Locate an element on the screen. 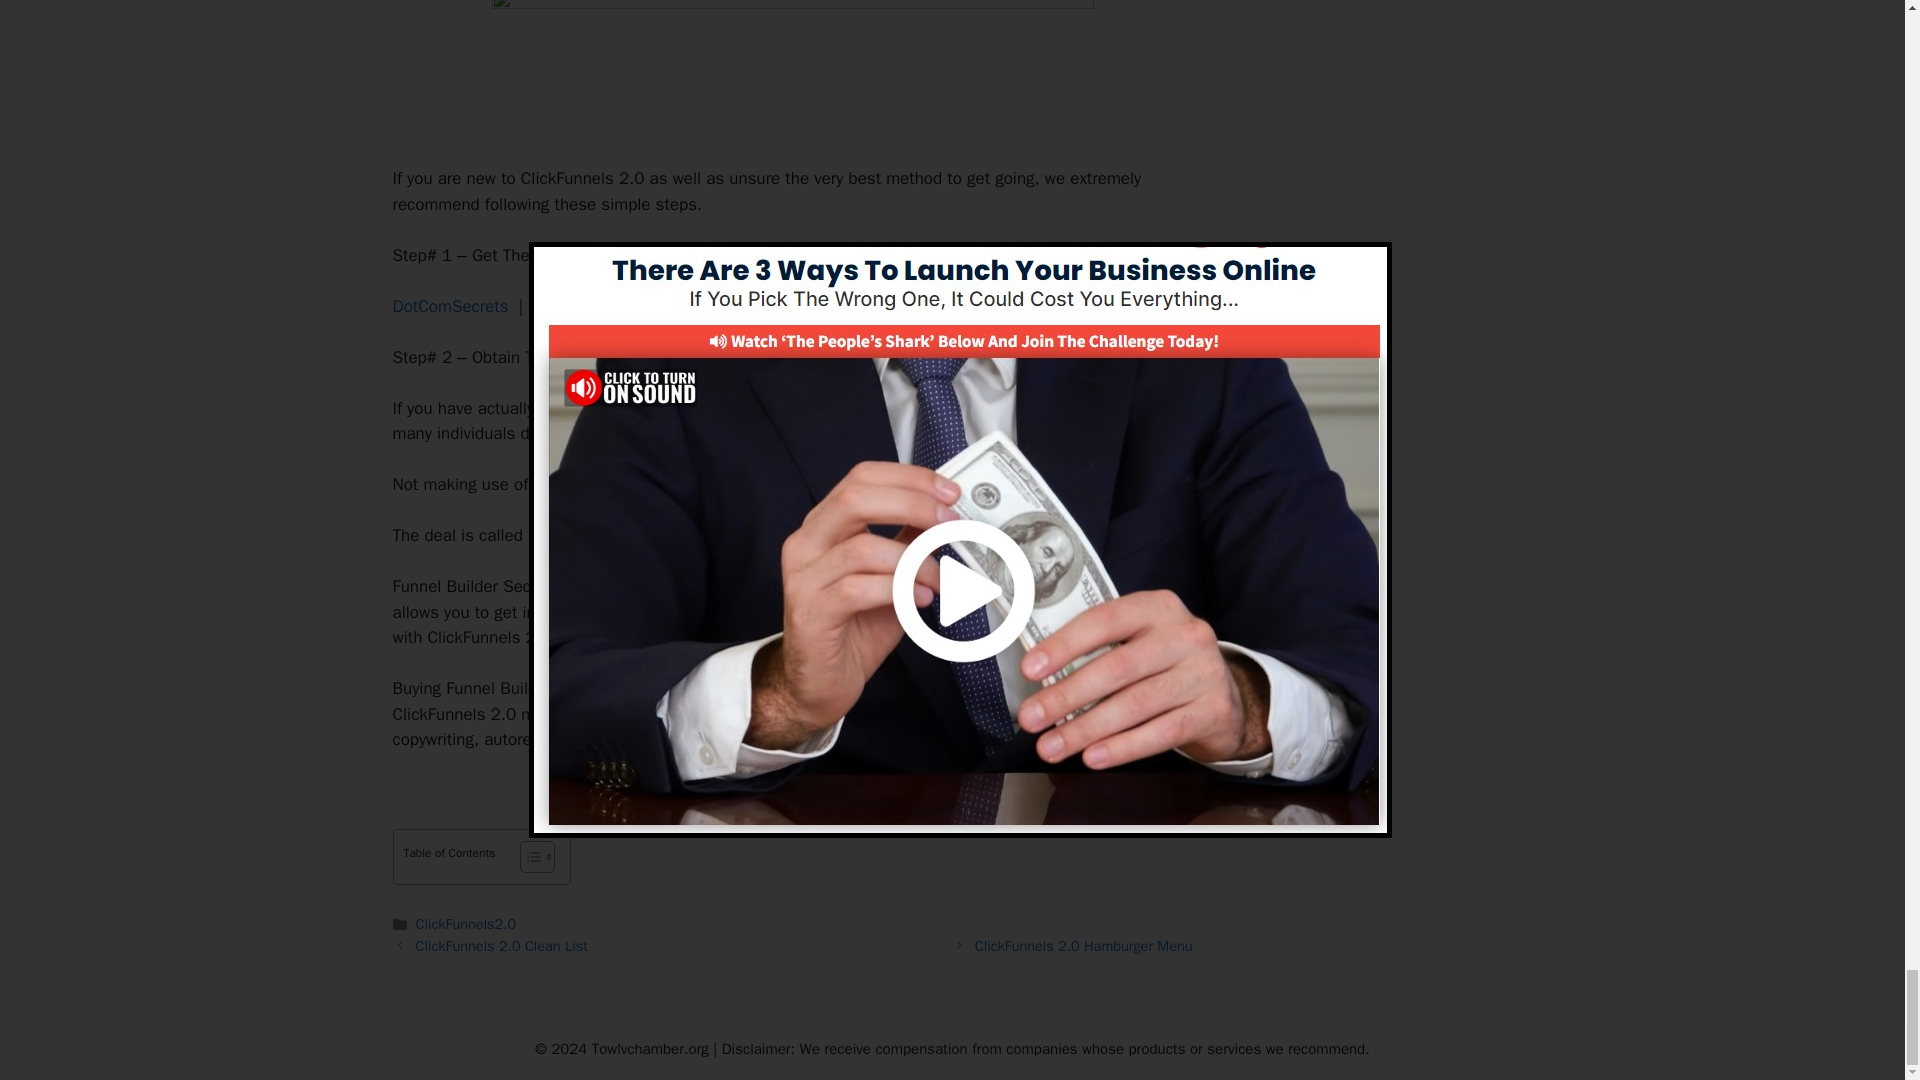  ClickFunnels 2.0 is located at coordinates (686, 408).